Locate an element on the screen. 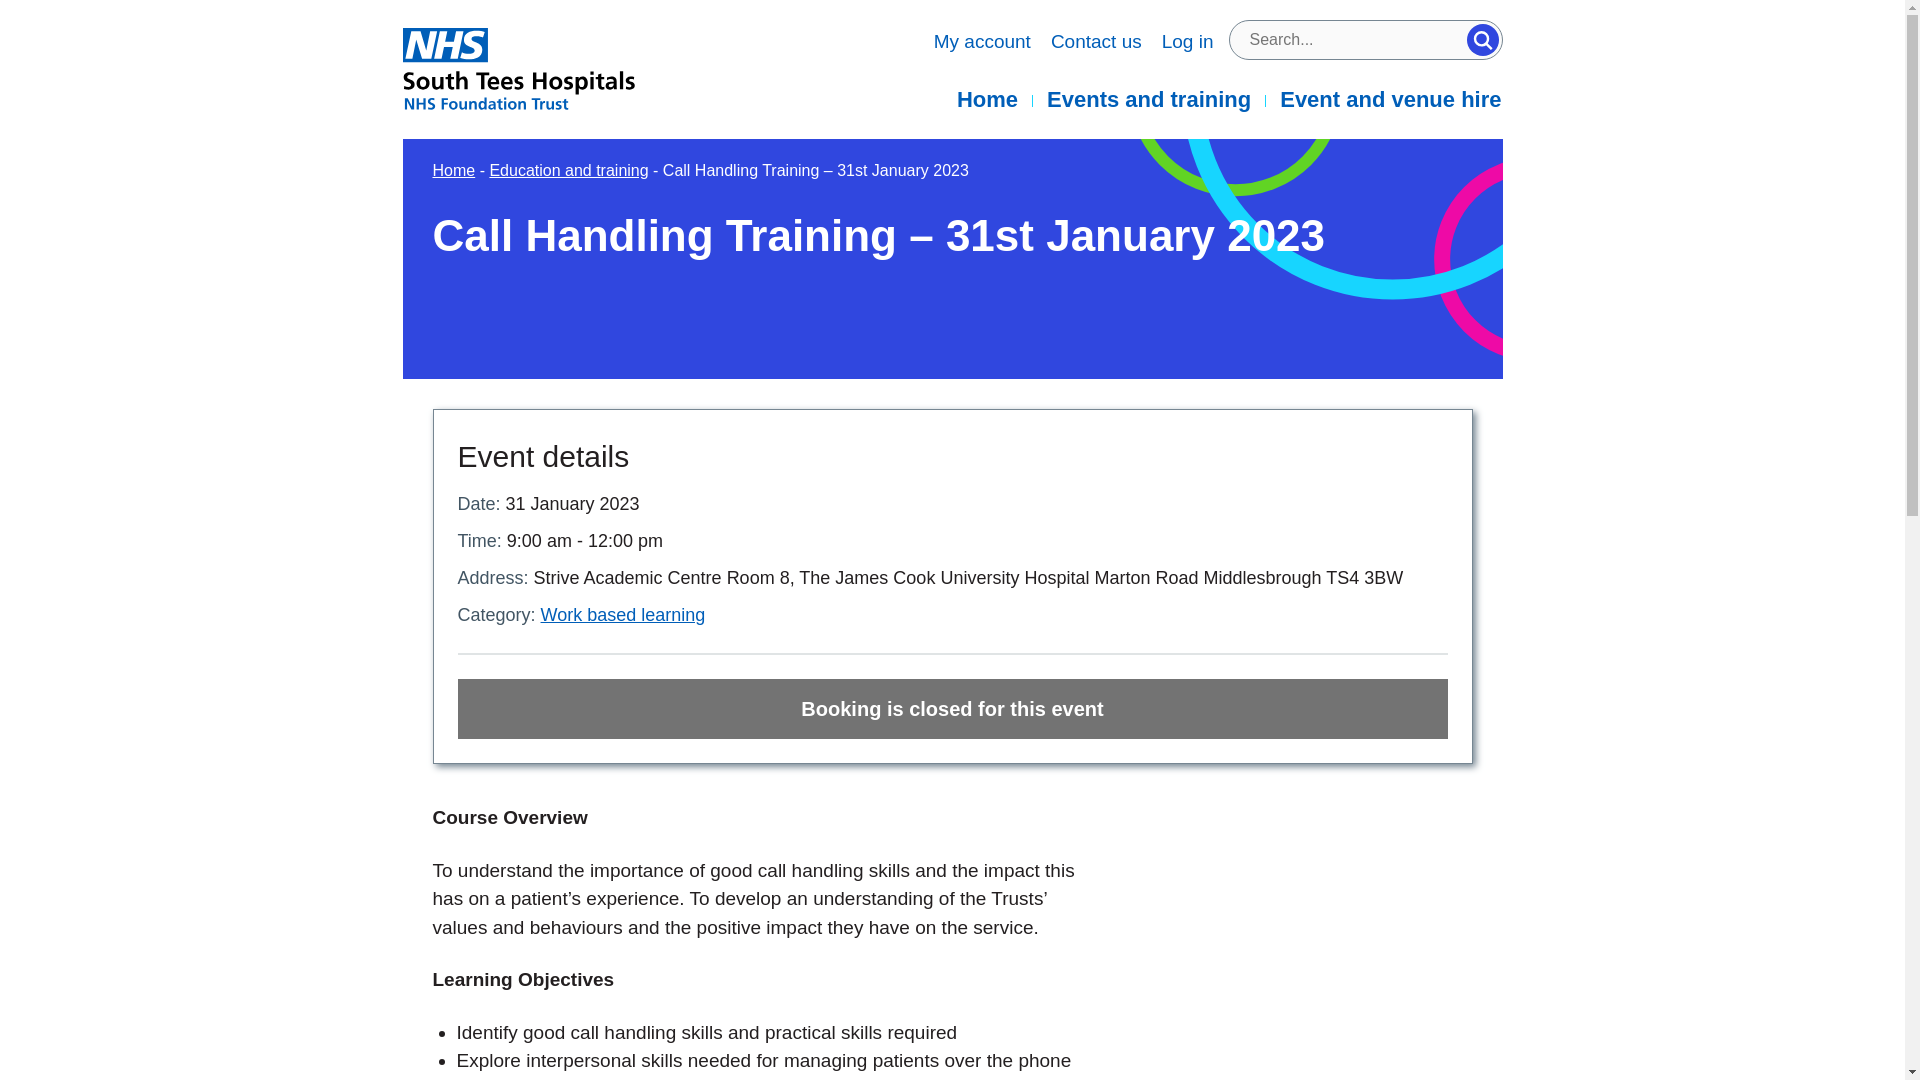 This screenshot has height=1080, width=1920. Education and training is located at coordinates (568, 170).